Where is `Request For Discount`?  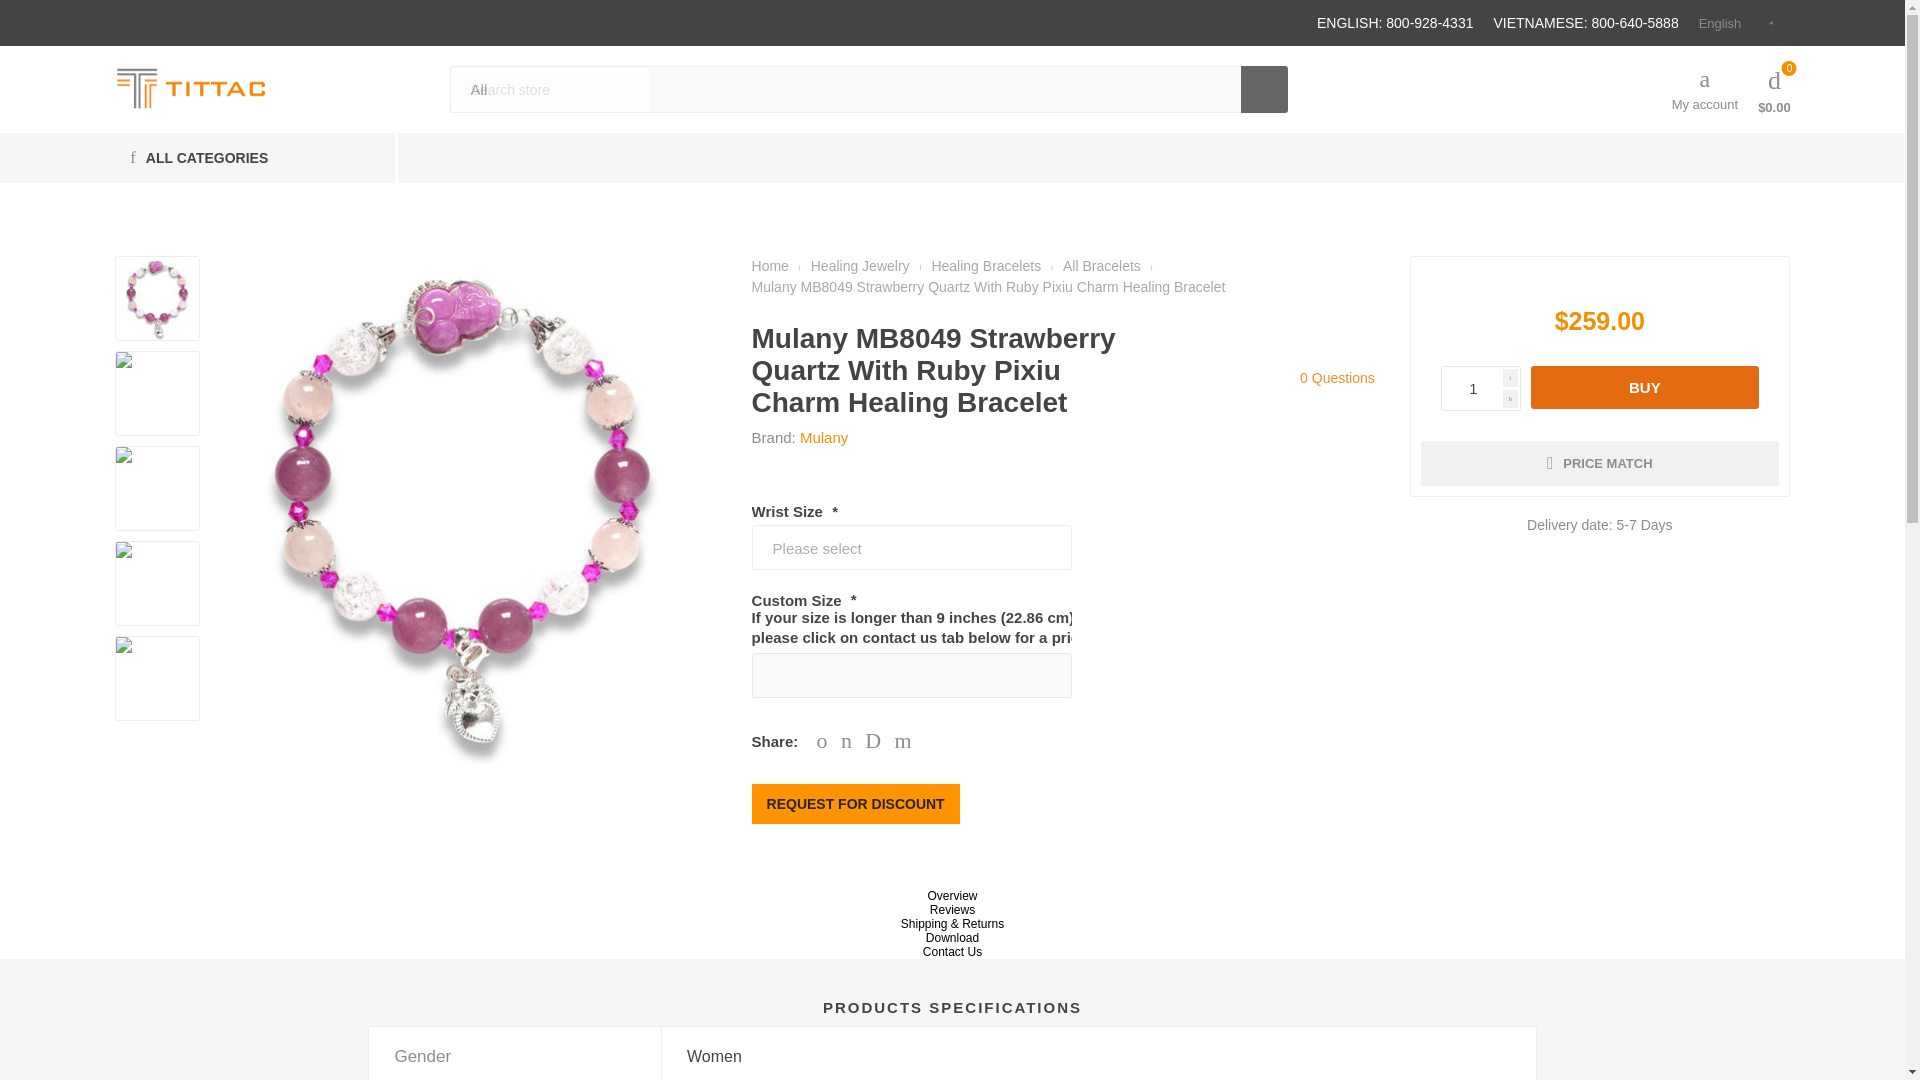
Request For Discount is located at coordinates (856, 804).